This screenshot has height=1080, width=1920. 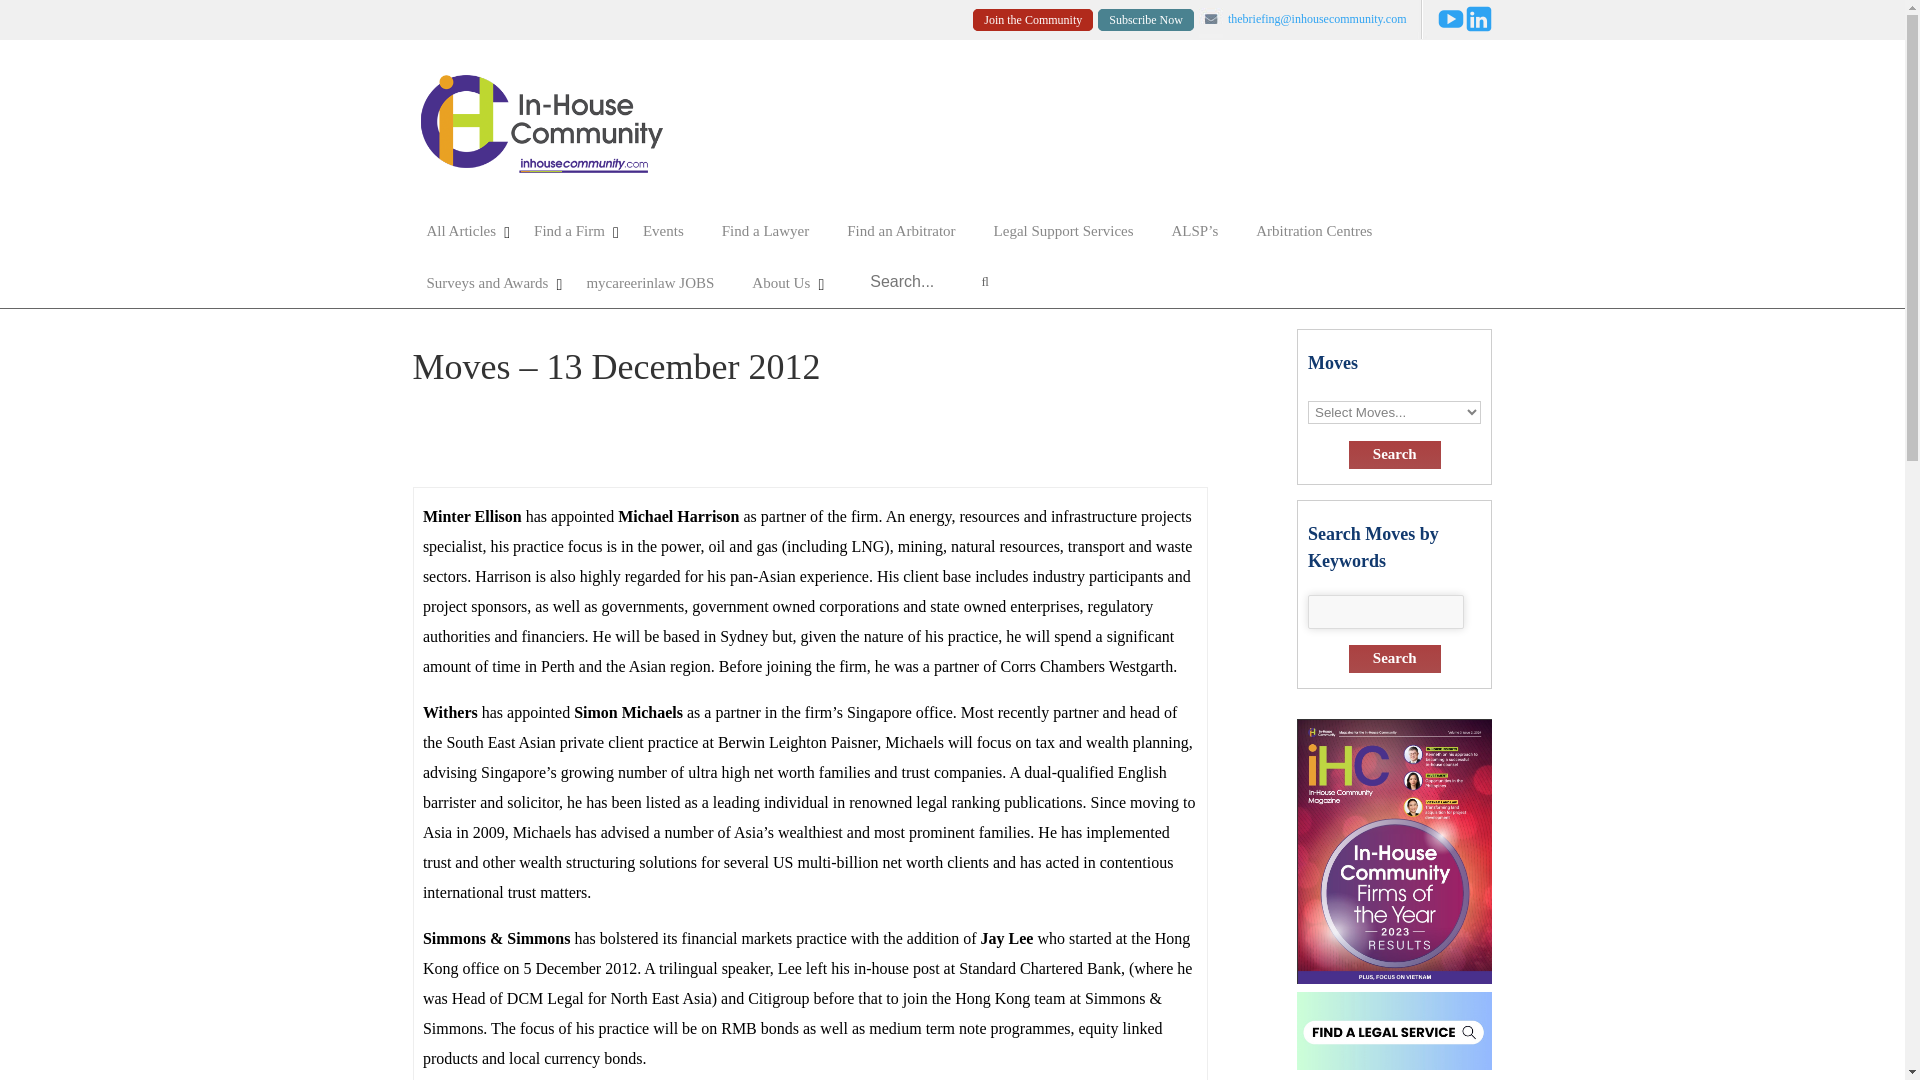 What do you see at coordinates (1146, 20) in the screenshot?
I see `Subscribe Now` at bounding box center [1146, 20].